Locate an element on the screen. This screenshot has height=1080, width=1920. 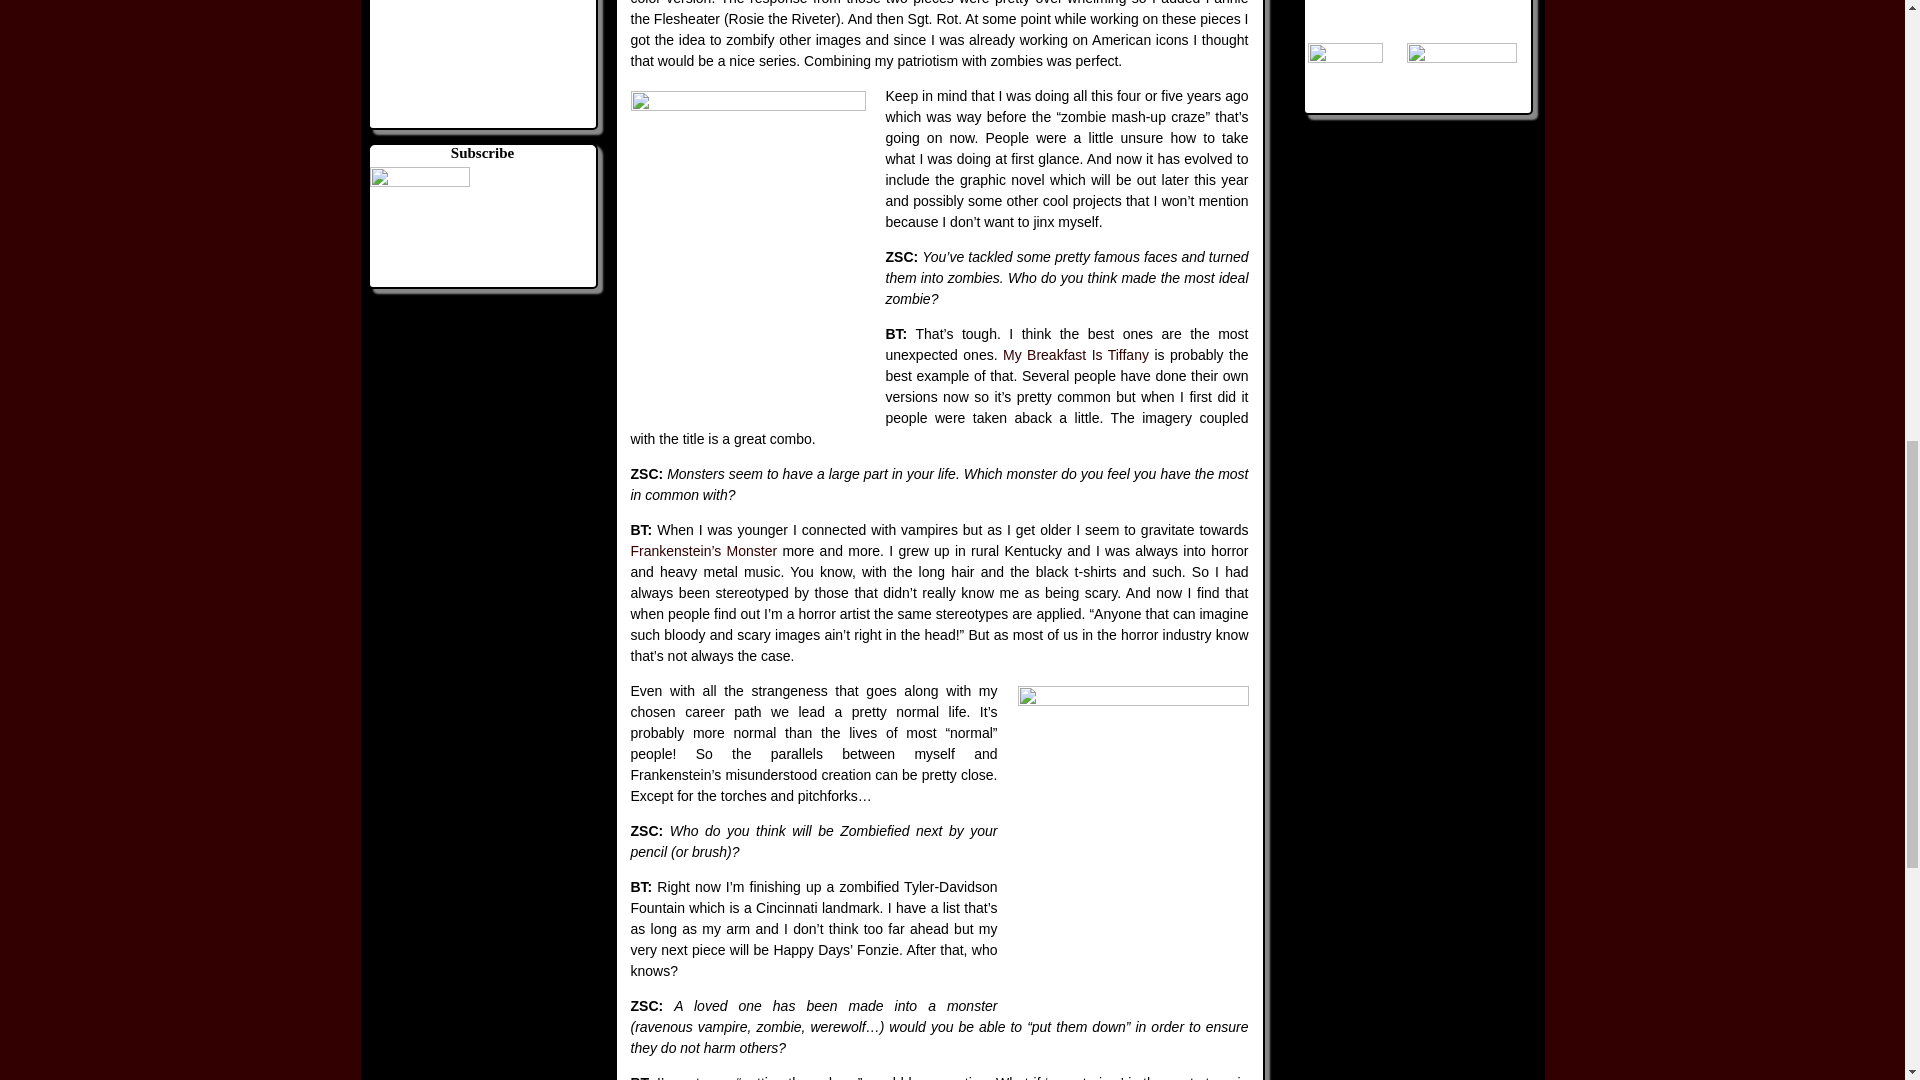
WSPA is located at coordinates (1460, 65).